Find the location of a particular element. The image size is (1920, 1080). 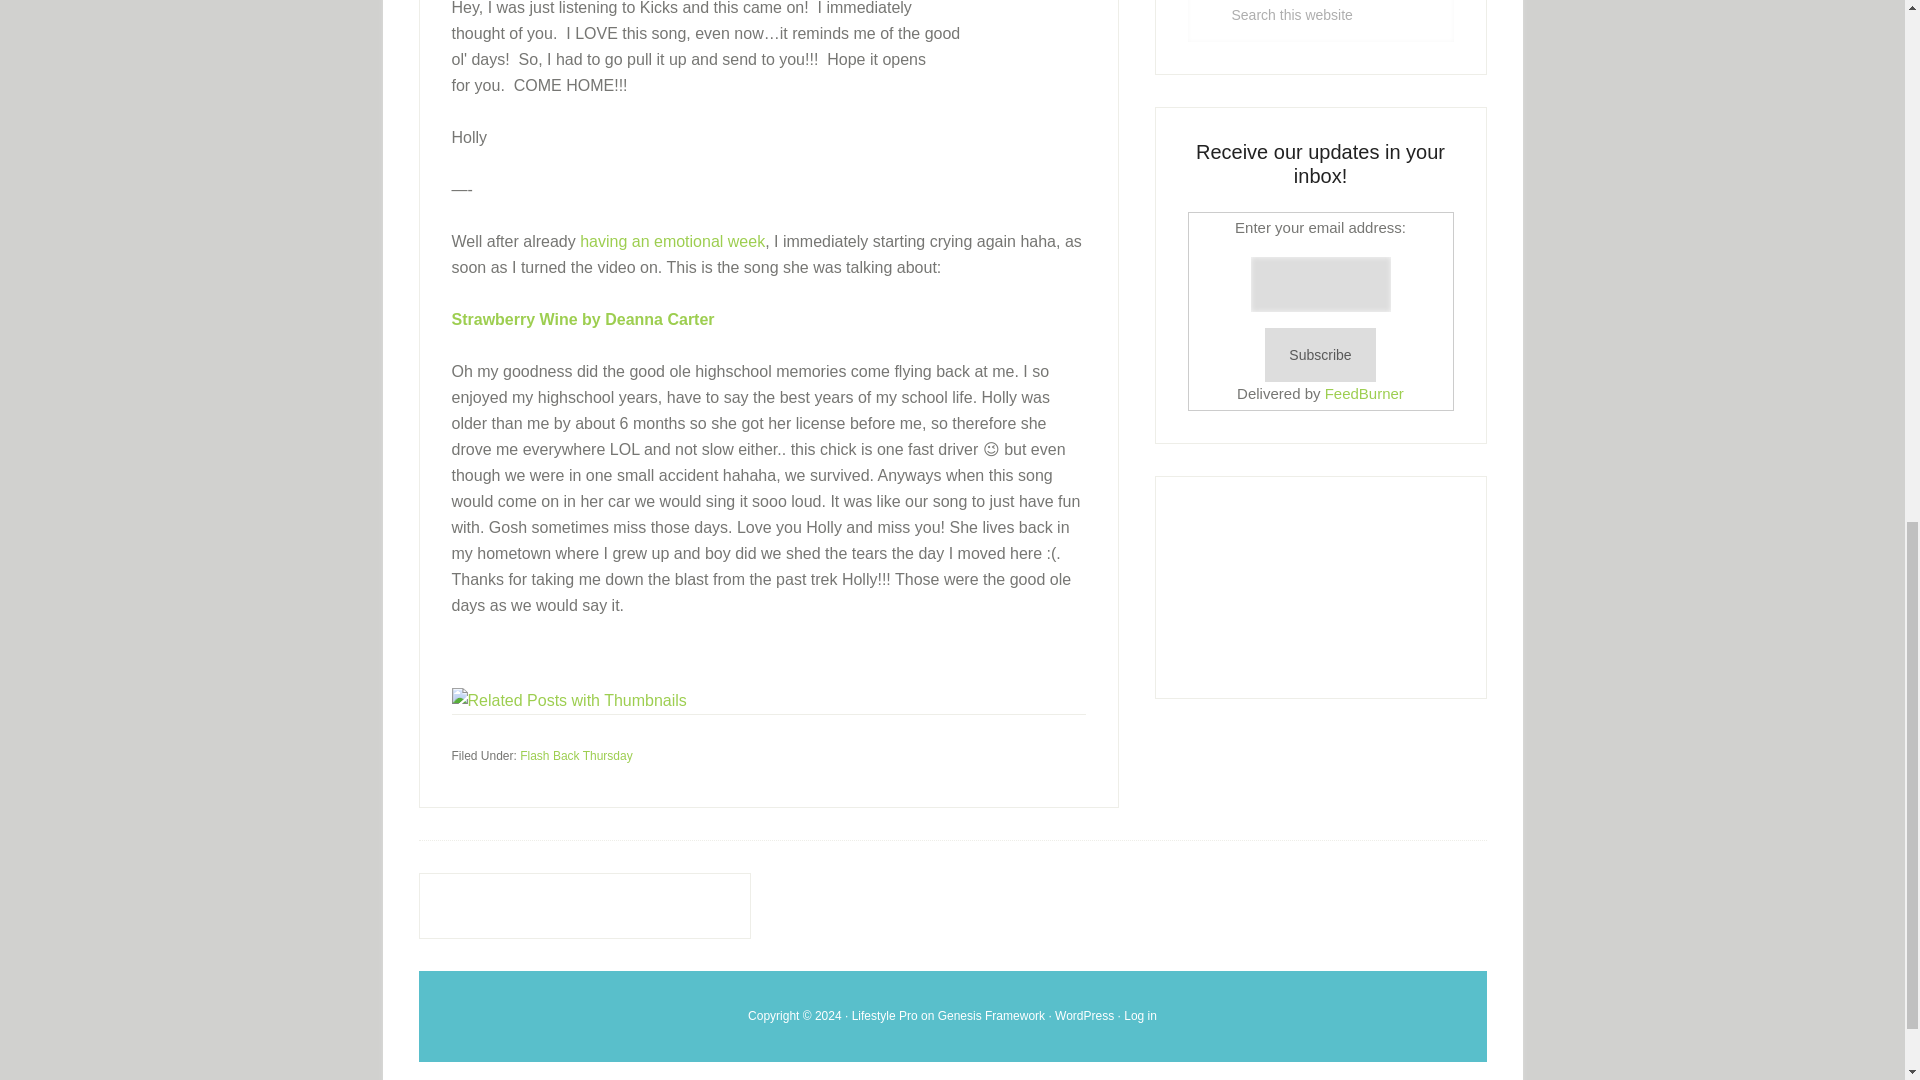

WordPress is located at coordinates (1084, 1014).